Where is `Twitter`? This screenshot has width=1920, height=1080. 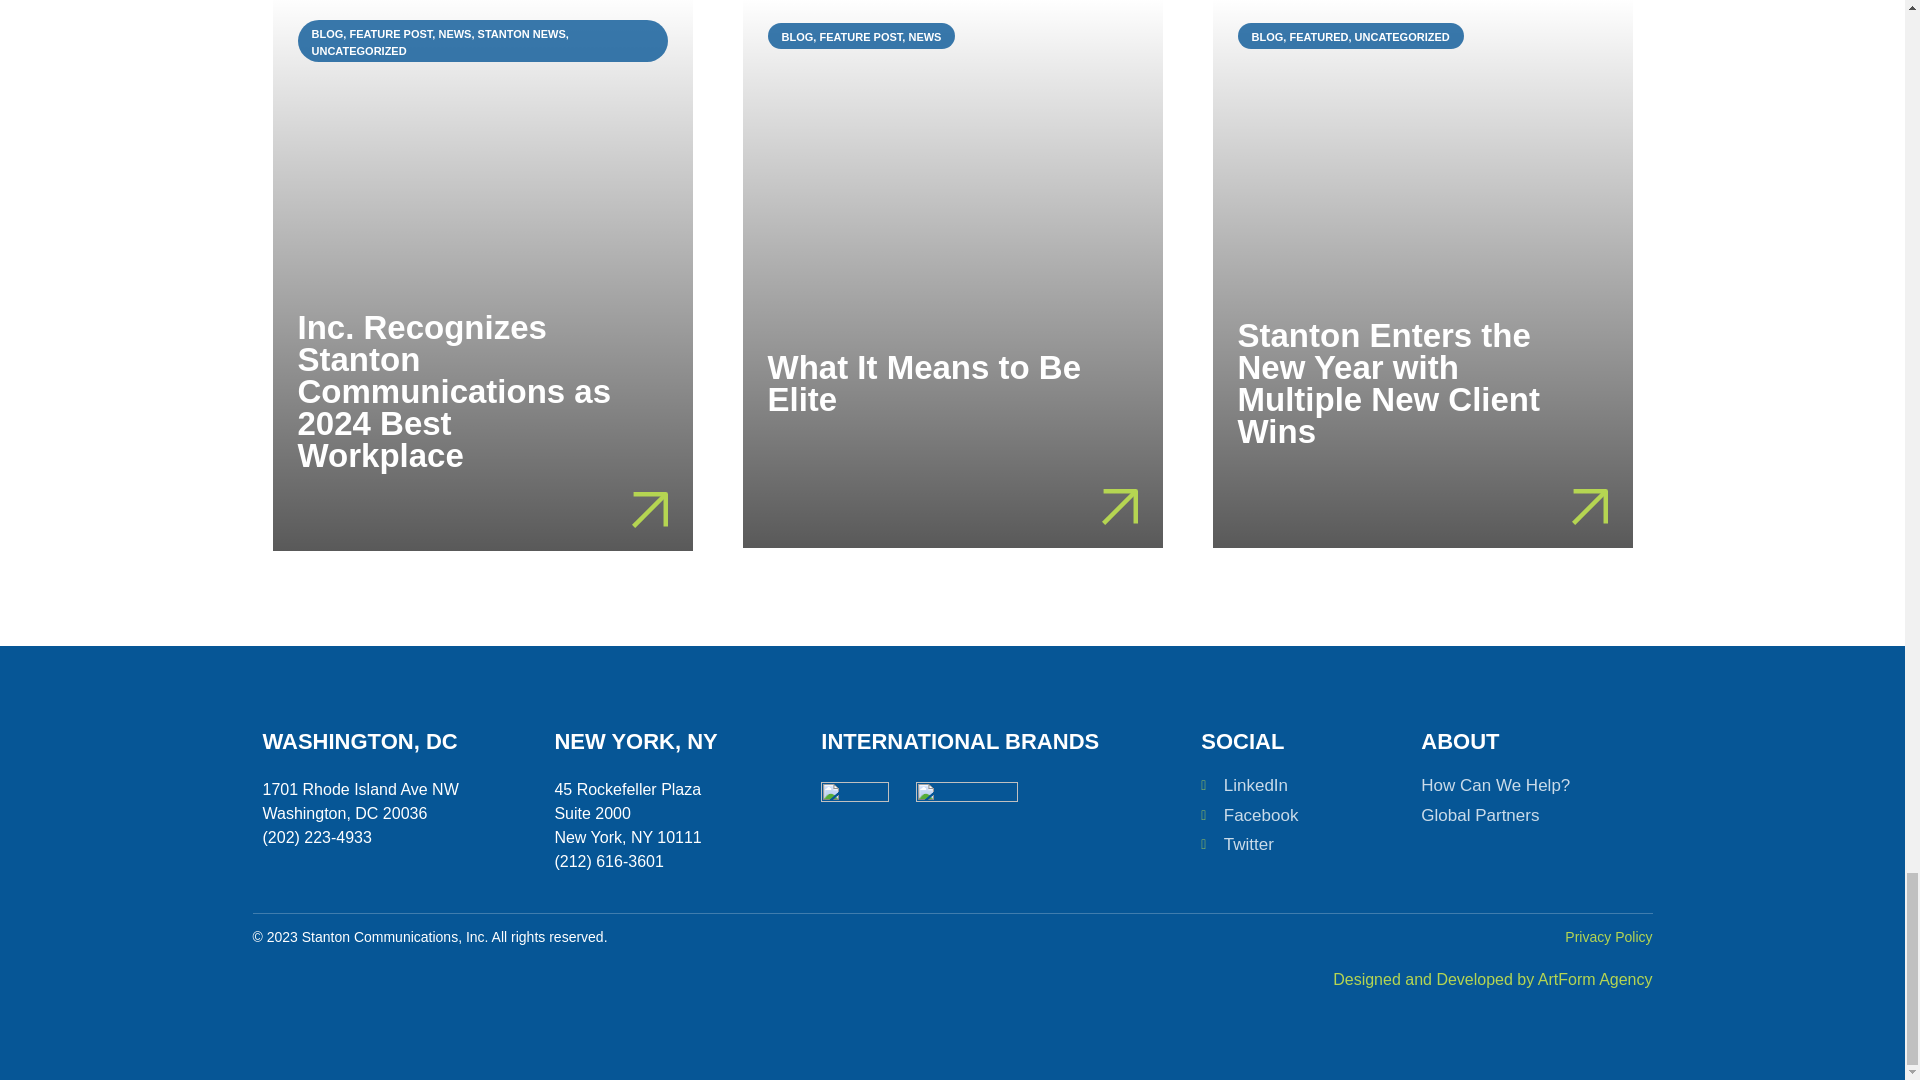 Twitter is located at coordinates (1301, 844).